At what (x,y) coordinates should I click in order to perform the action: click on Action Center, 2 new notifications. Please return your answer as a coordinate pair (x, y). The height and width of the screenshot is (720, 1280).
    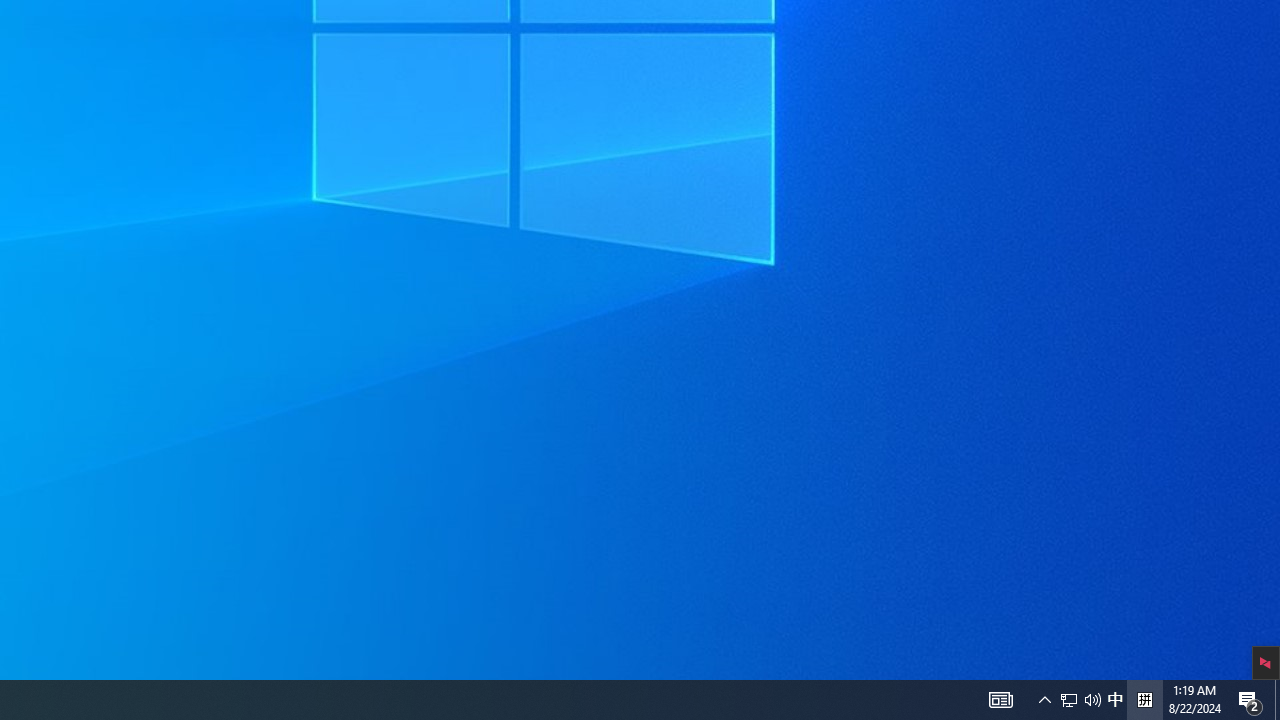
    Looking at the image, I should click on (1080, 700).